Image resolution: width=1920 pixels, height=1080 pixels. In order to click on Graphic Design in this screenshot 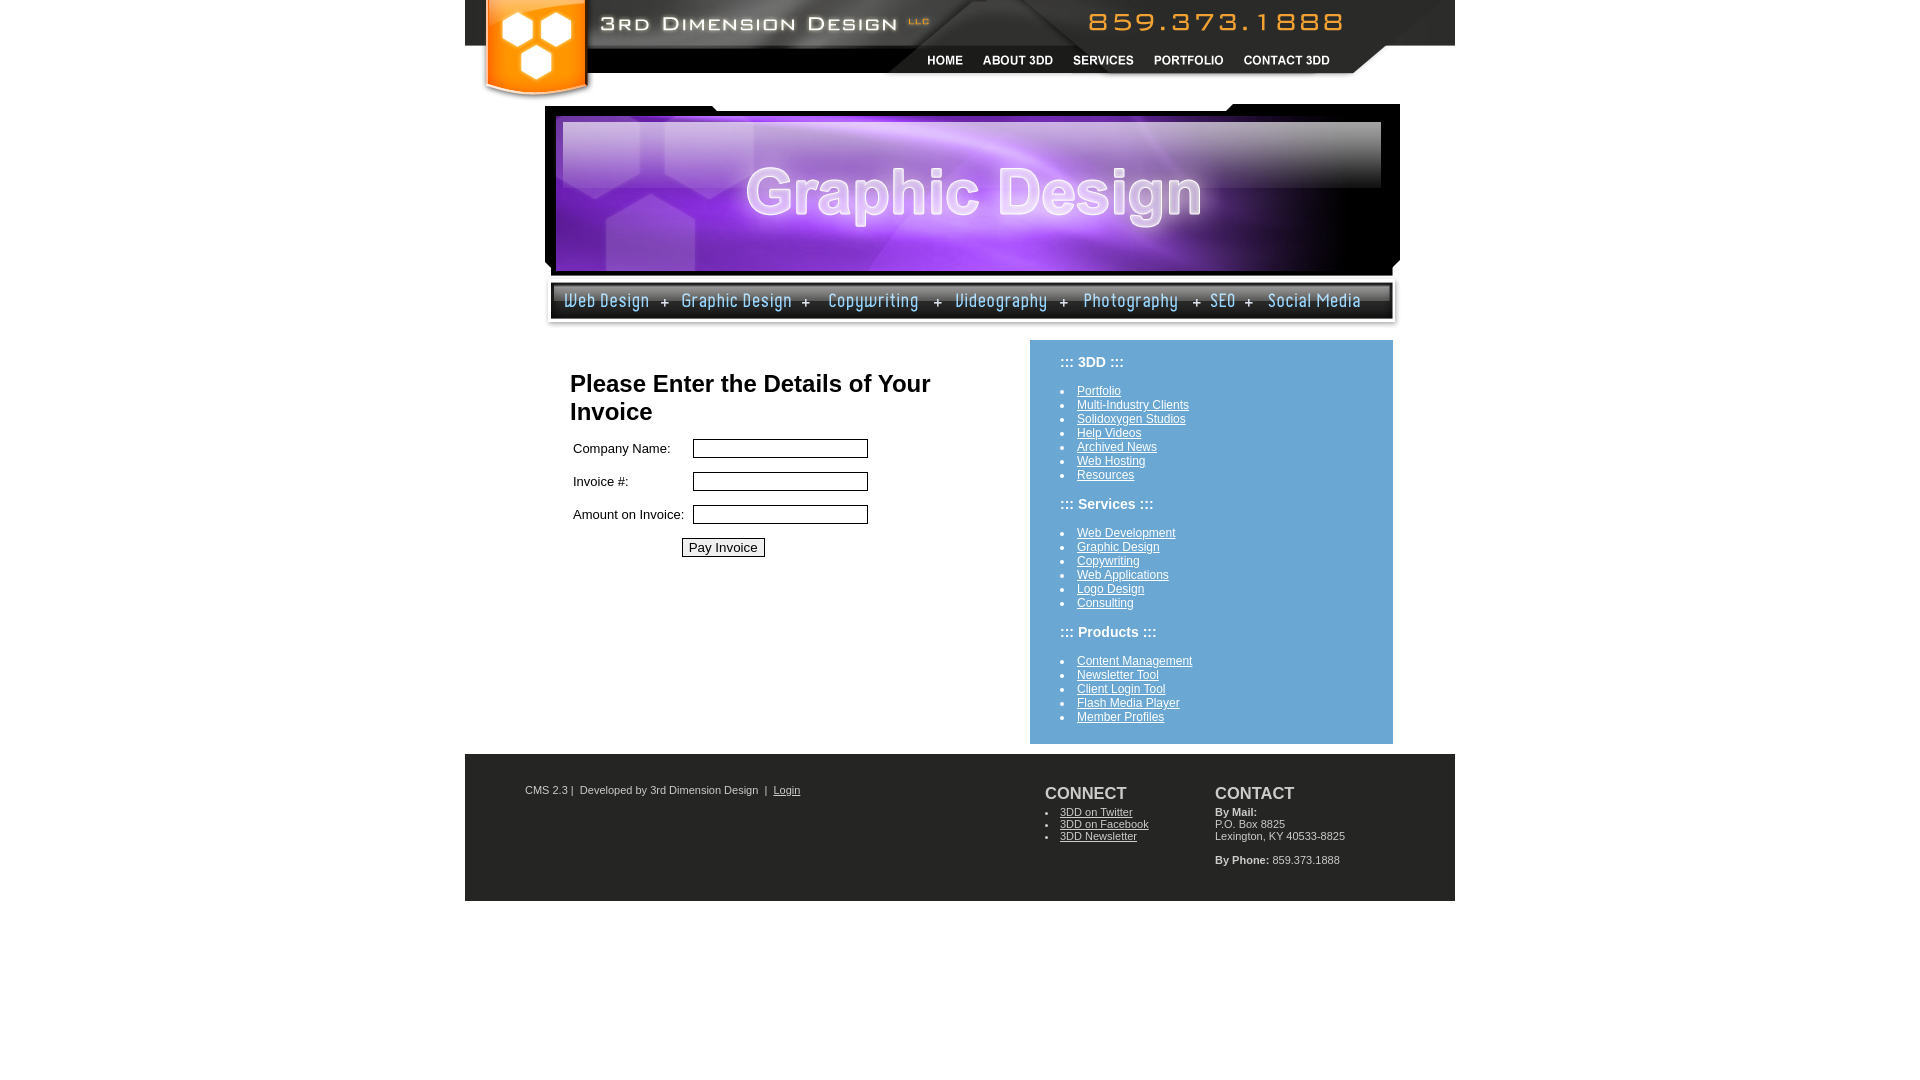, I will do `click(1118, 547)`.